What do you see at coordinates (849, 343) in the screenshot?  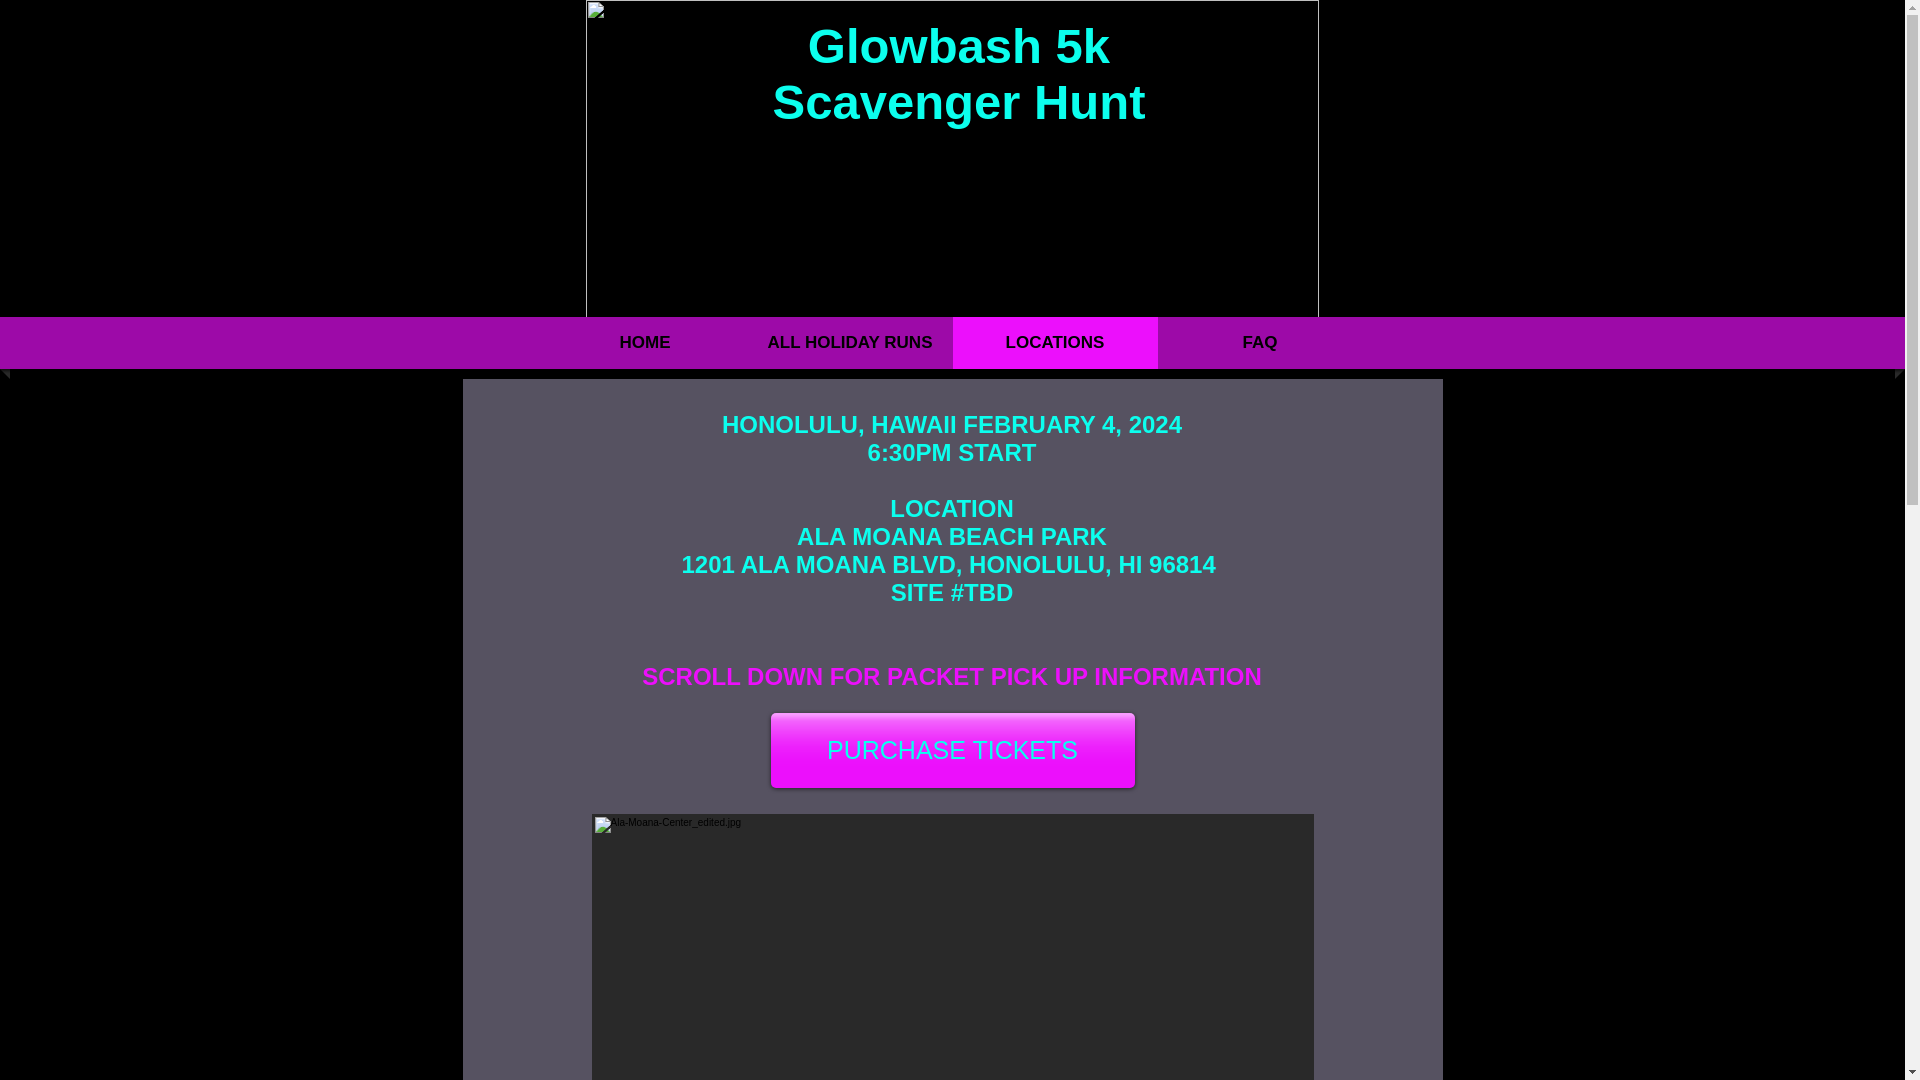 I see `ALL HOLIDAY RUNS` at bounding box center [849, 343].